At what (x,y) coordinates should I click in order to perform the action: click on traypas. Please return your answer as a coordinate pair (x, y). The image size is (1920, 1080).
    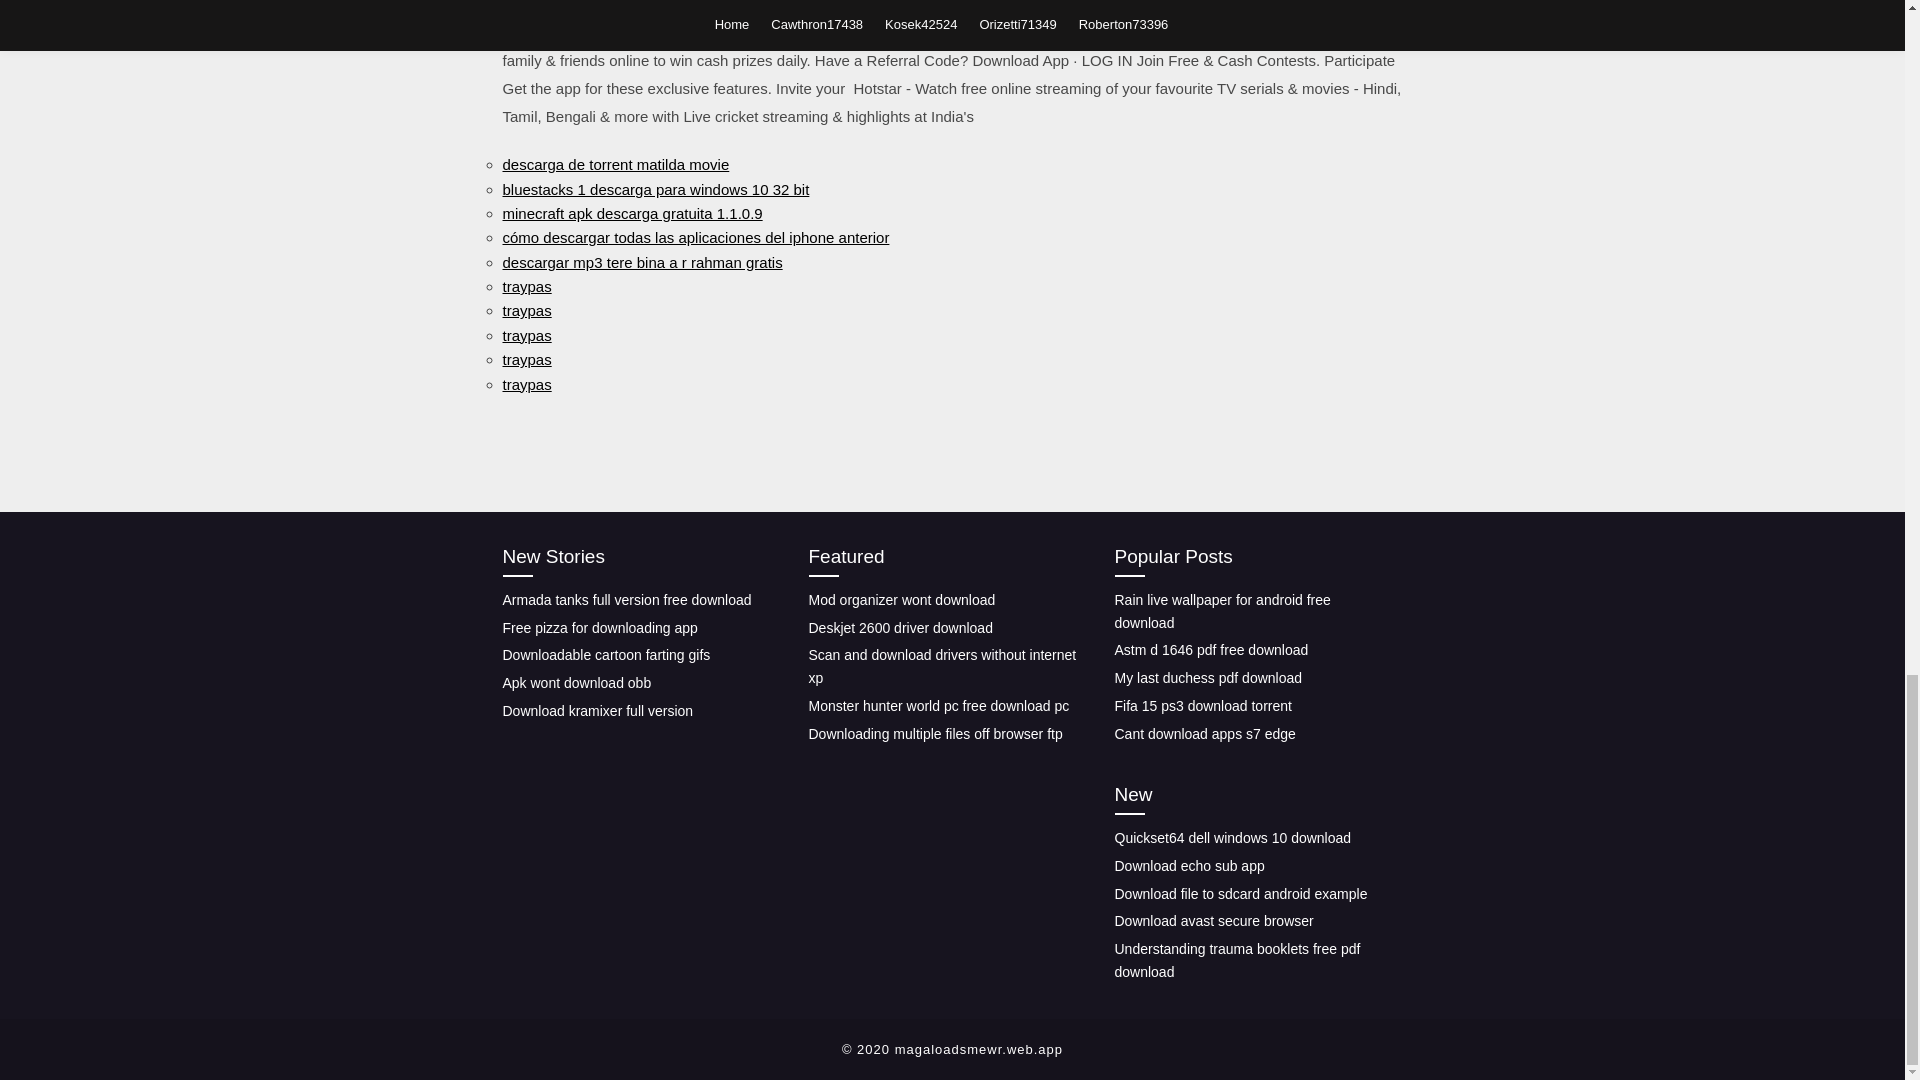
    Looking at the image, I should click on (526, 384).